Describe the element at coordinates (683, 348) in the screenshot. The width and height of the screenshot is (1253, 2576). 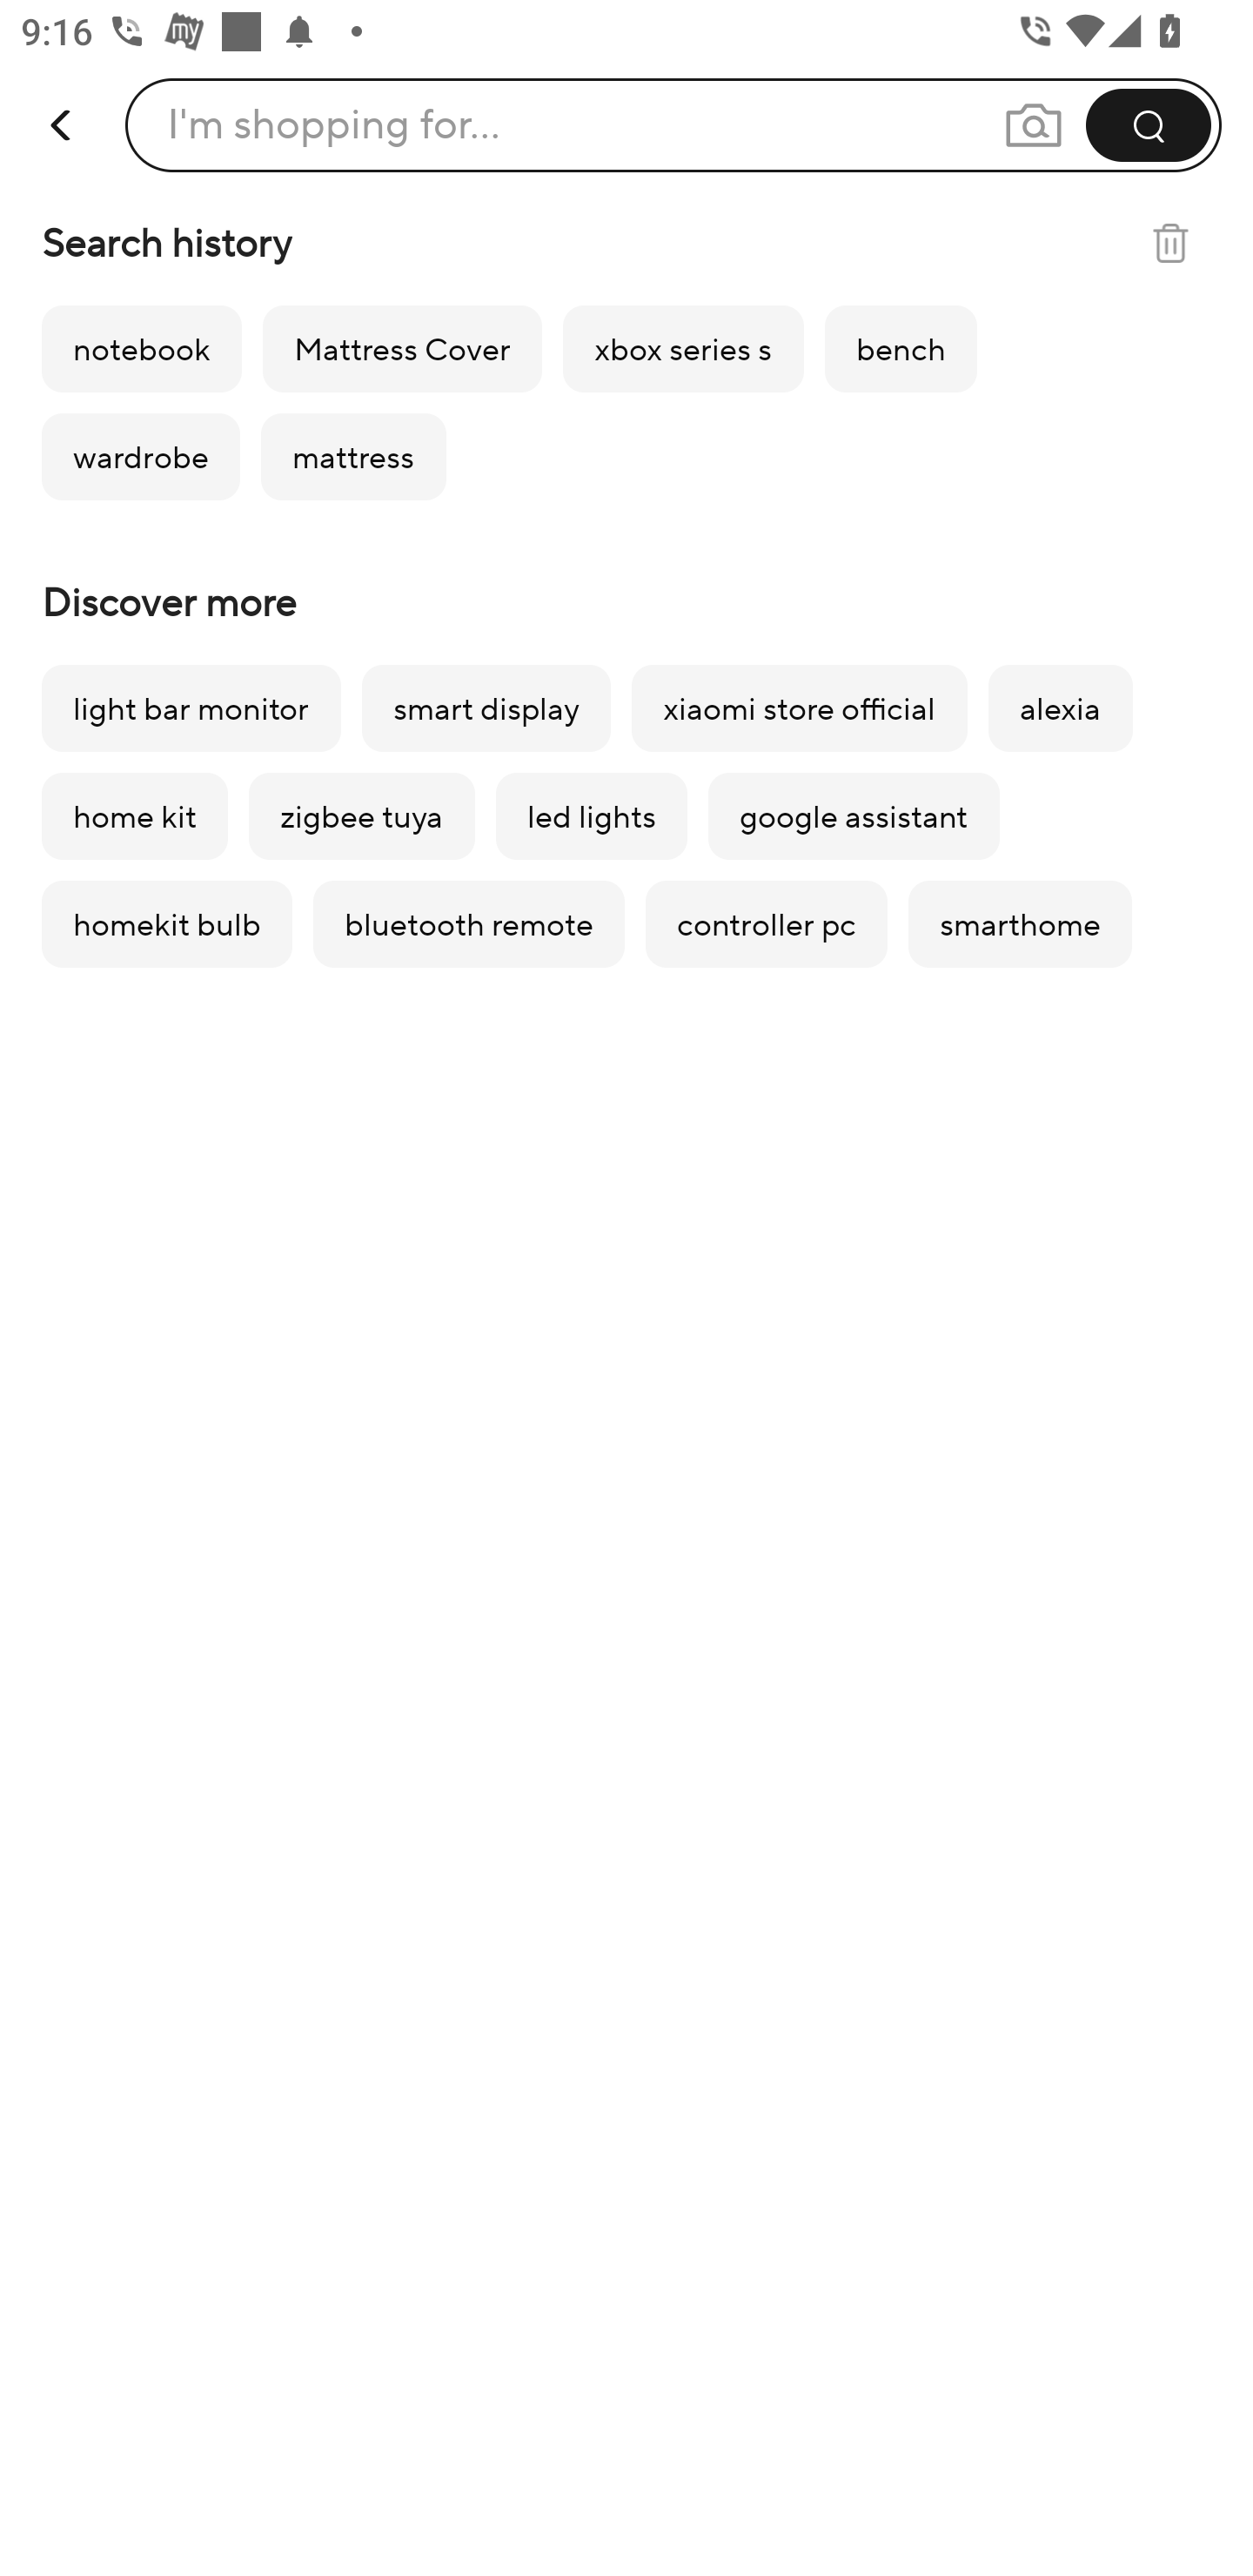
I see `xbox series s` at that location.